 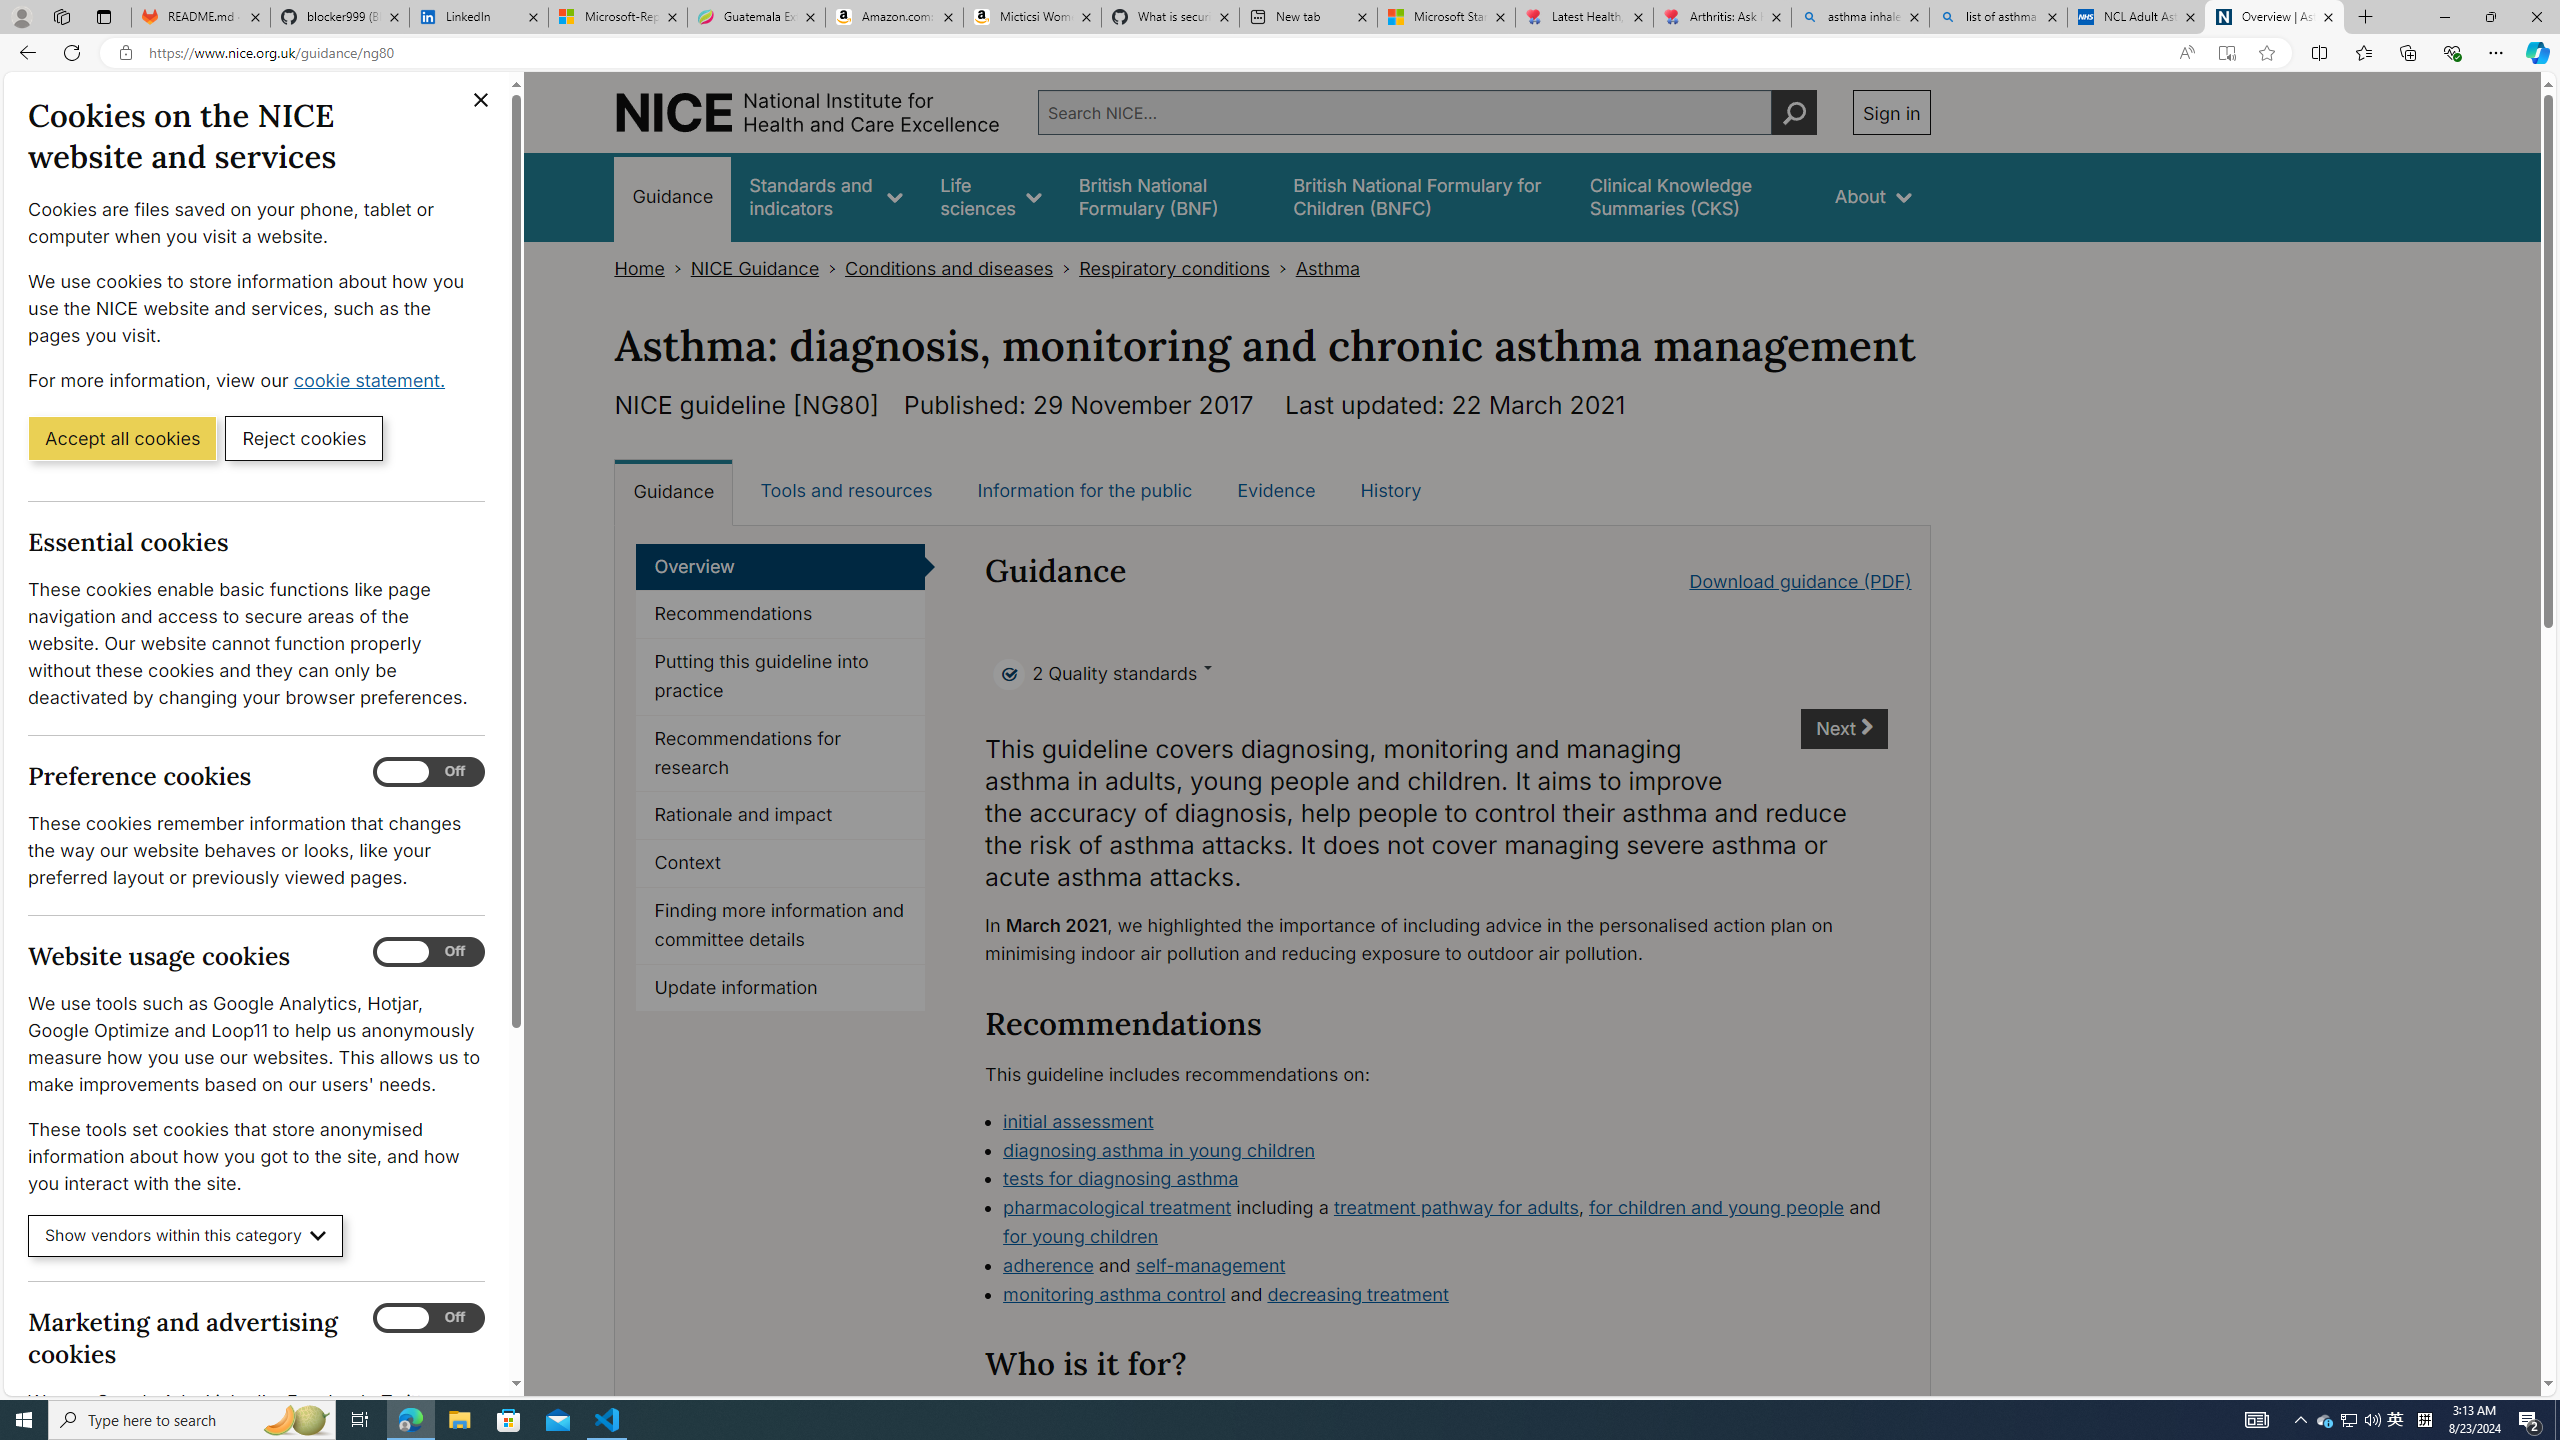 What do you see at coordinates (768, 268) in the screenshot?
I see `NICE Guidance>` at bounding box center [768, 268].